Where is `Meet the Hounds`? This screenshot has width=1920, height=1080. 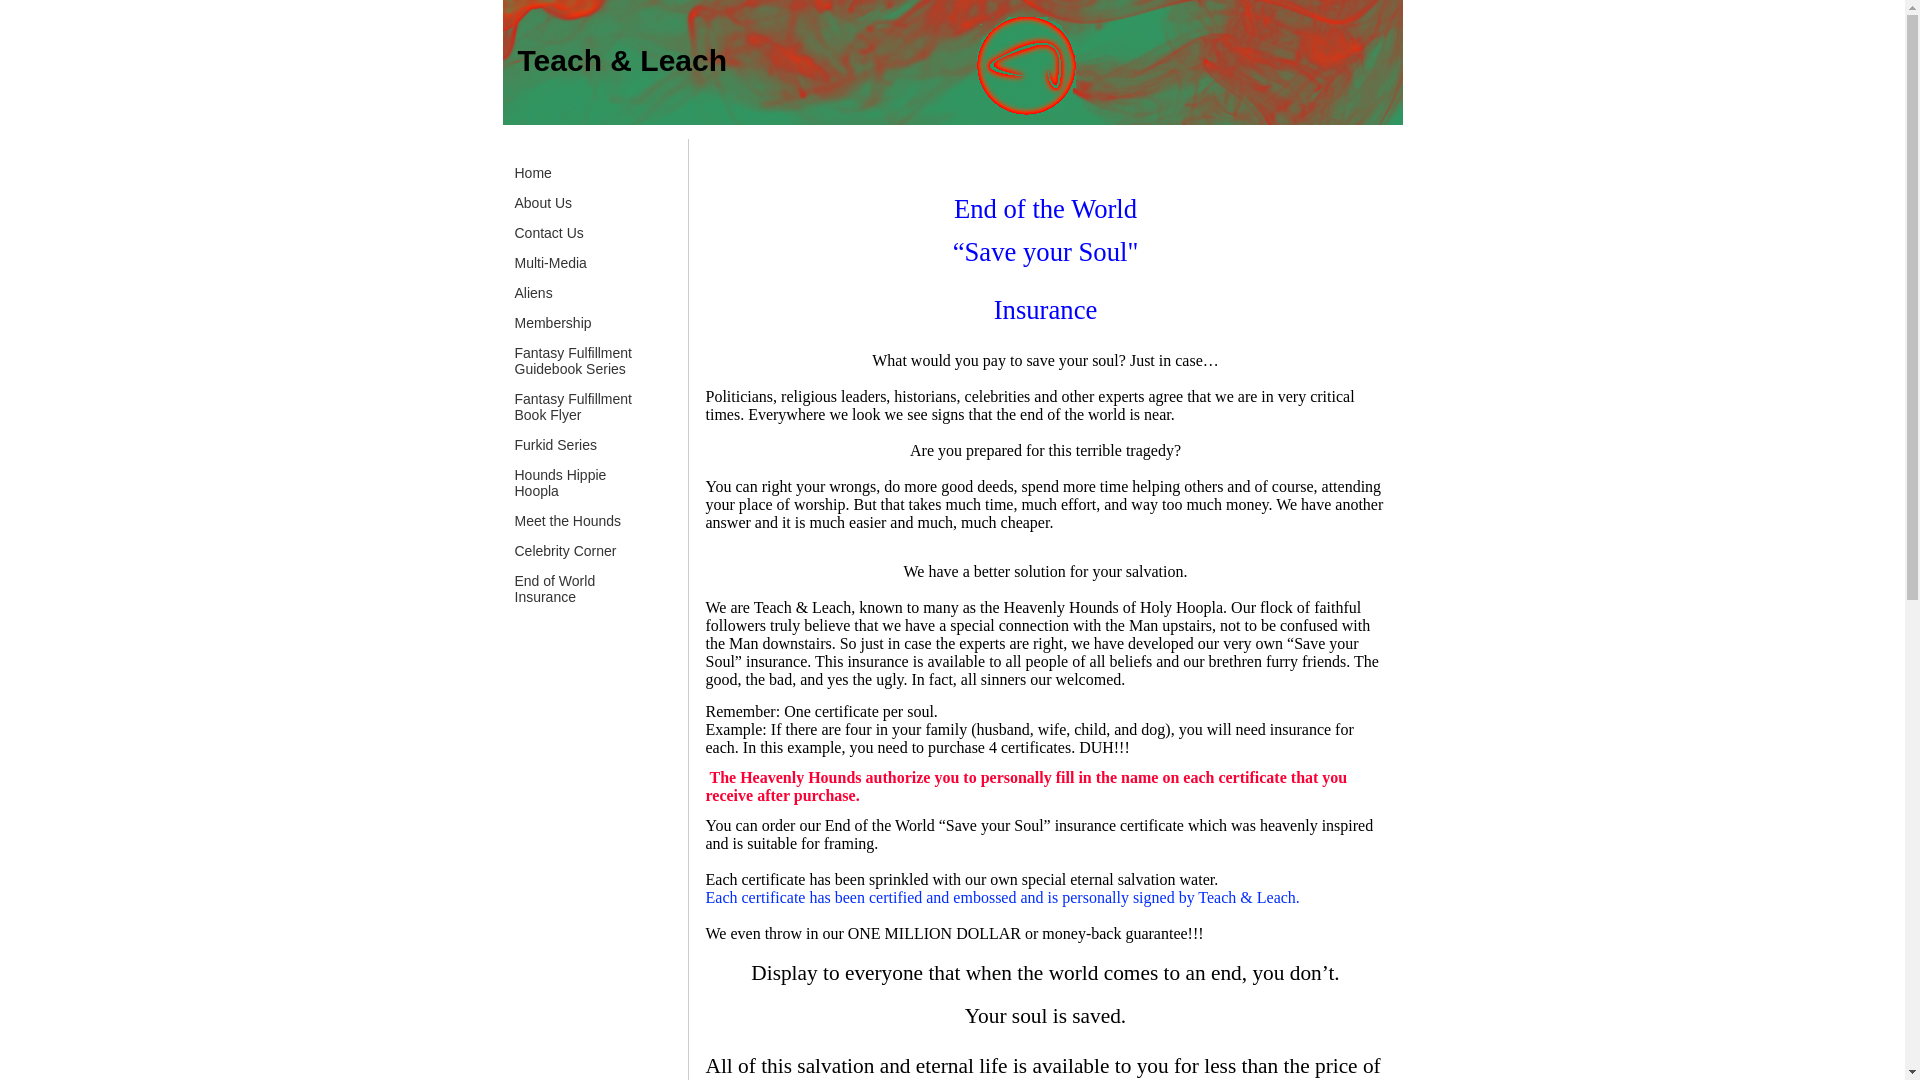
Meet the Hounds is located at coordinates (568, 528).